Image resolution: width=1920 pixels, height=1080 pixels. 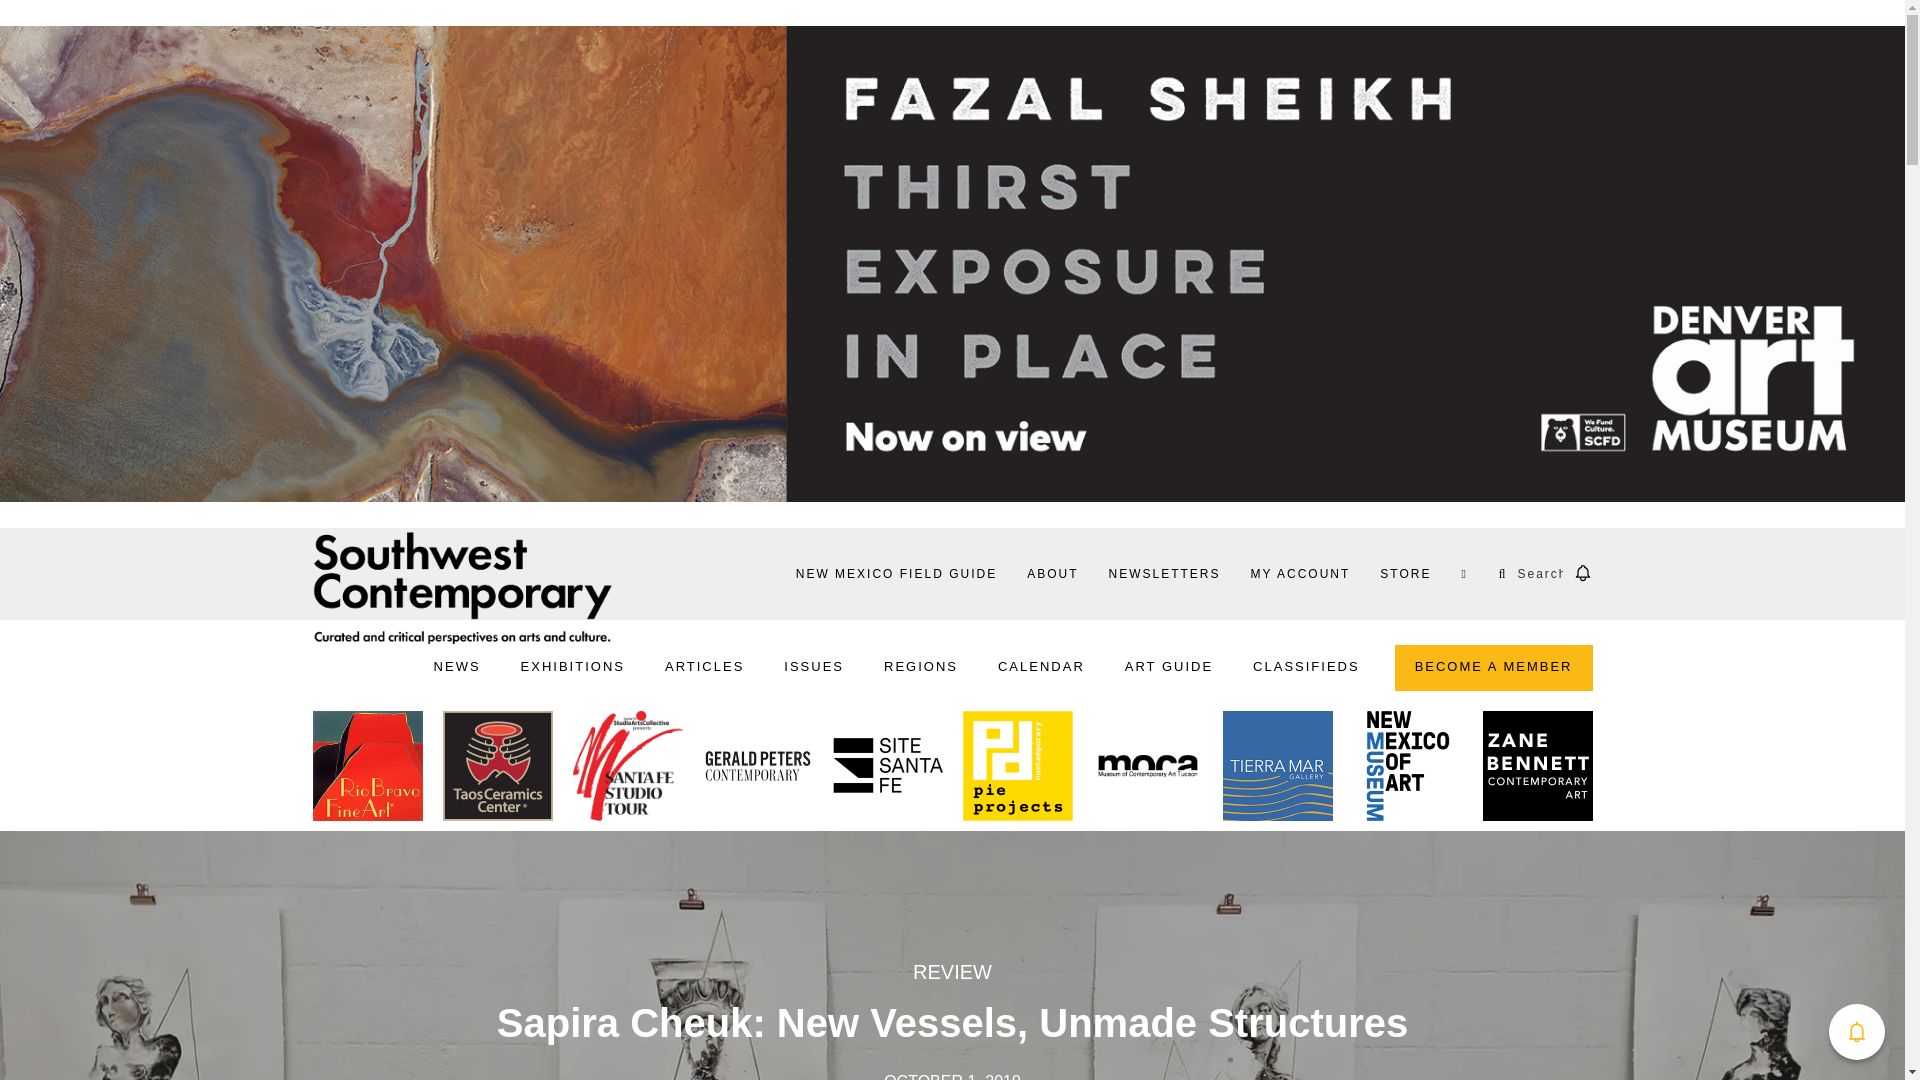 I want to click on EXHIBITIONS, so click(x=572, y=668).